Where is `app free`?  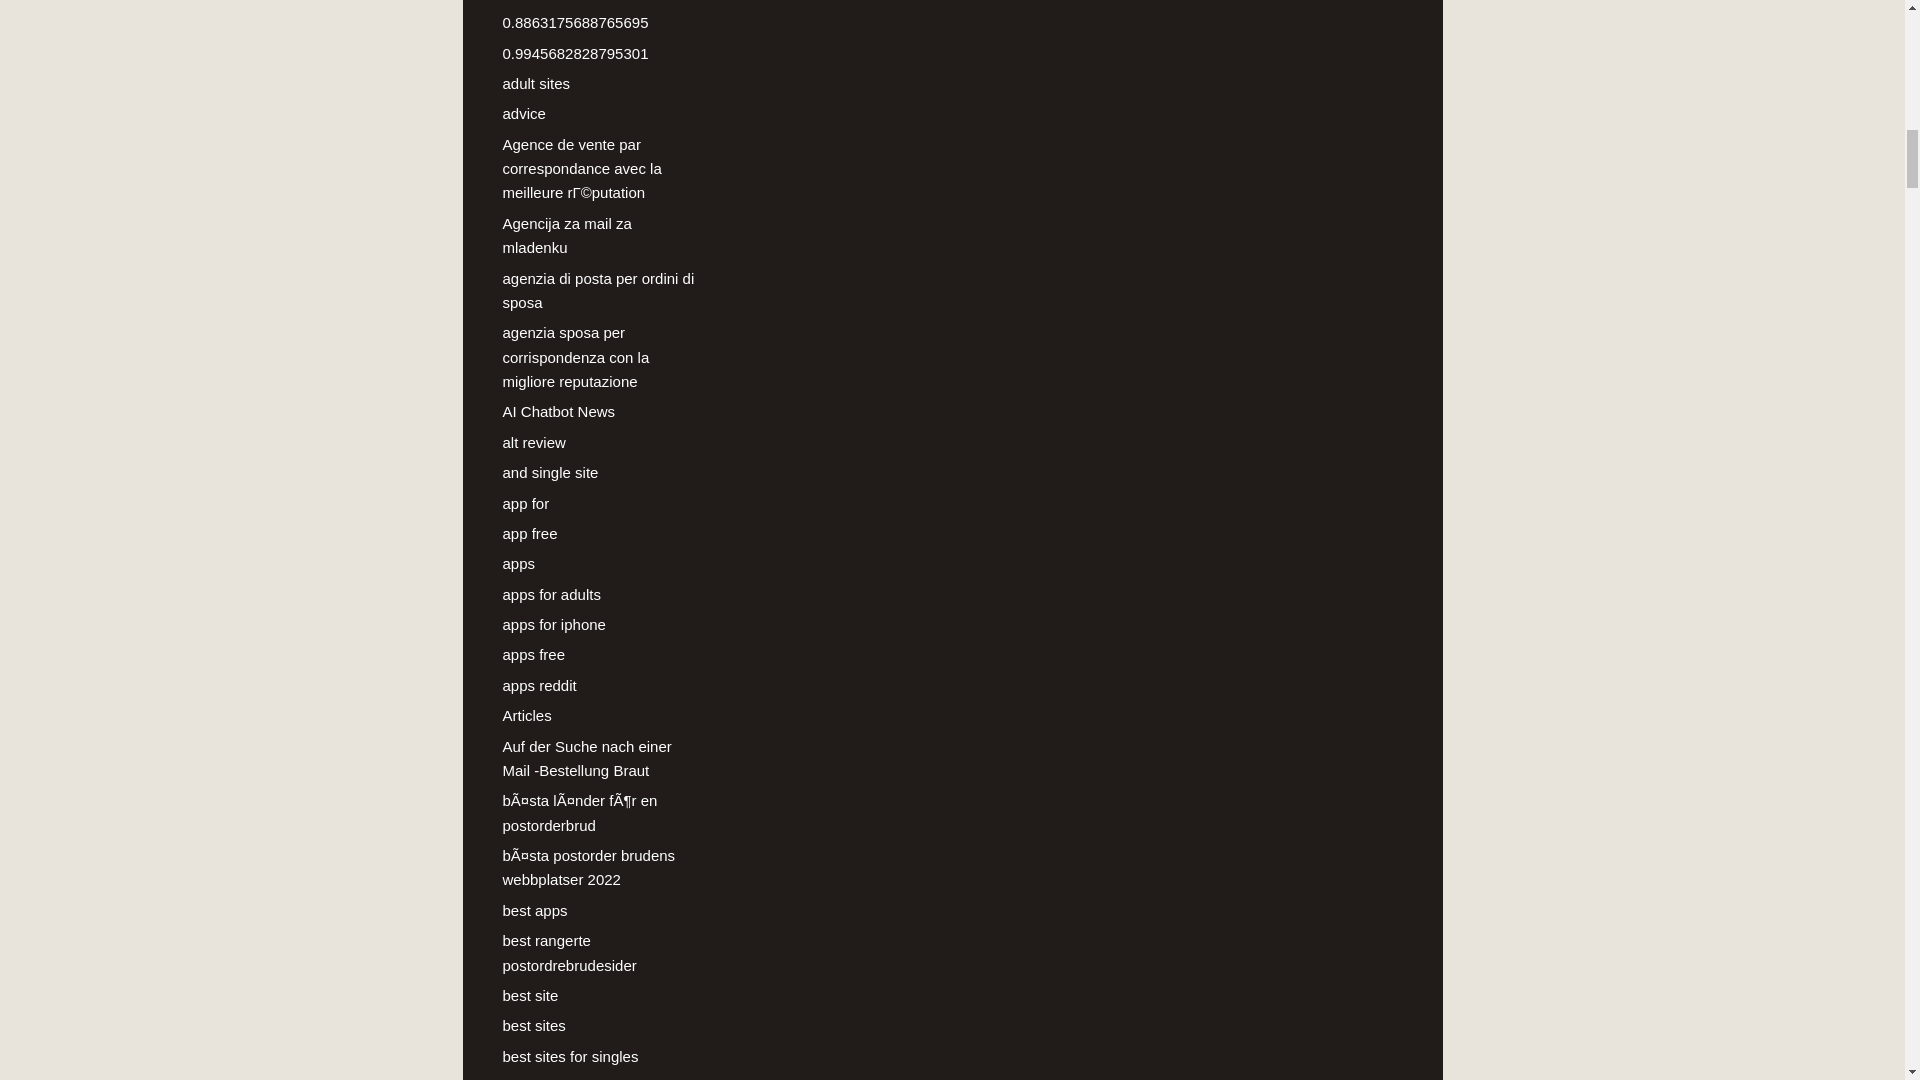 app free is located at coordinates (528, 533).